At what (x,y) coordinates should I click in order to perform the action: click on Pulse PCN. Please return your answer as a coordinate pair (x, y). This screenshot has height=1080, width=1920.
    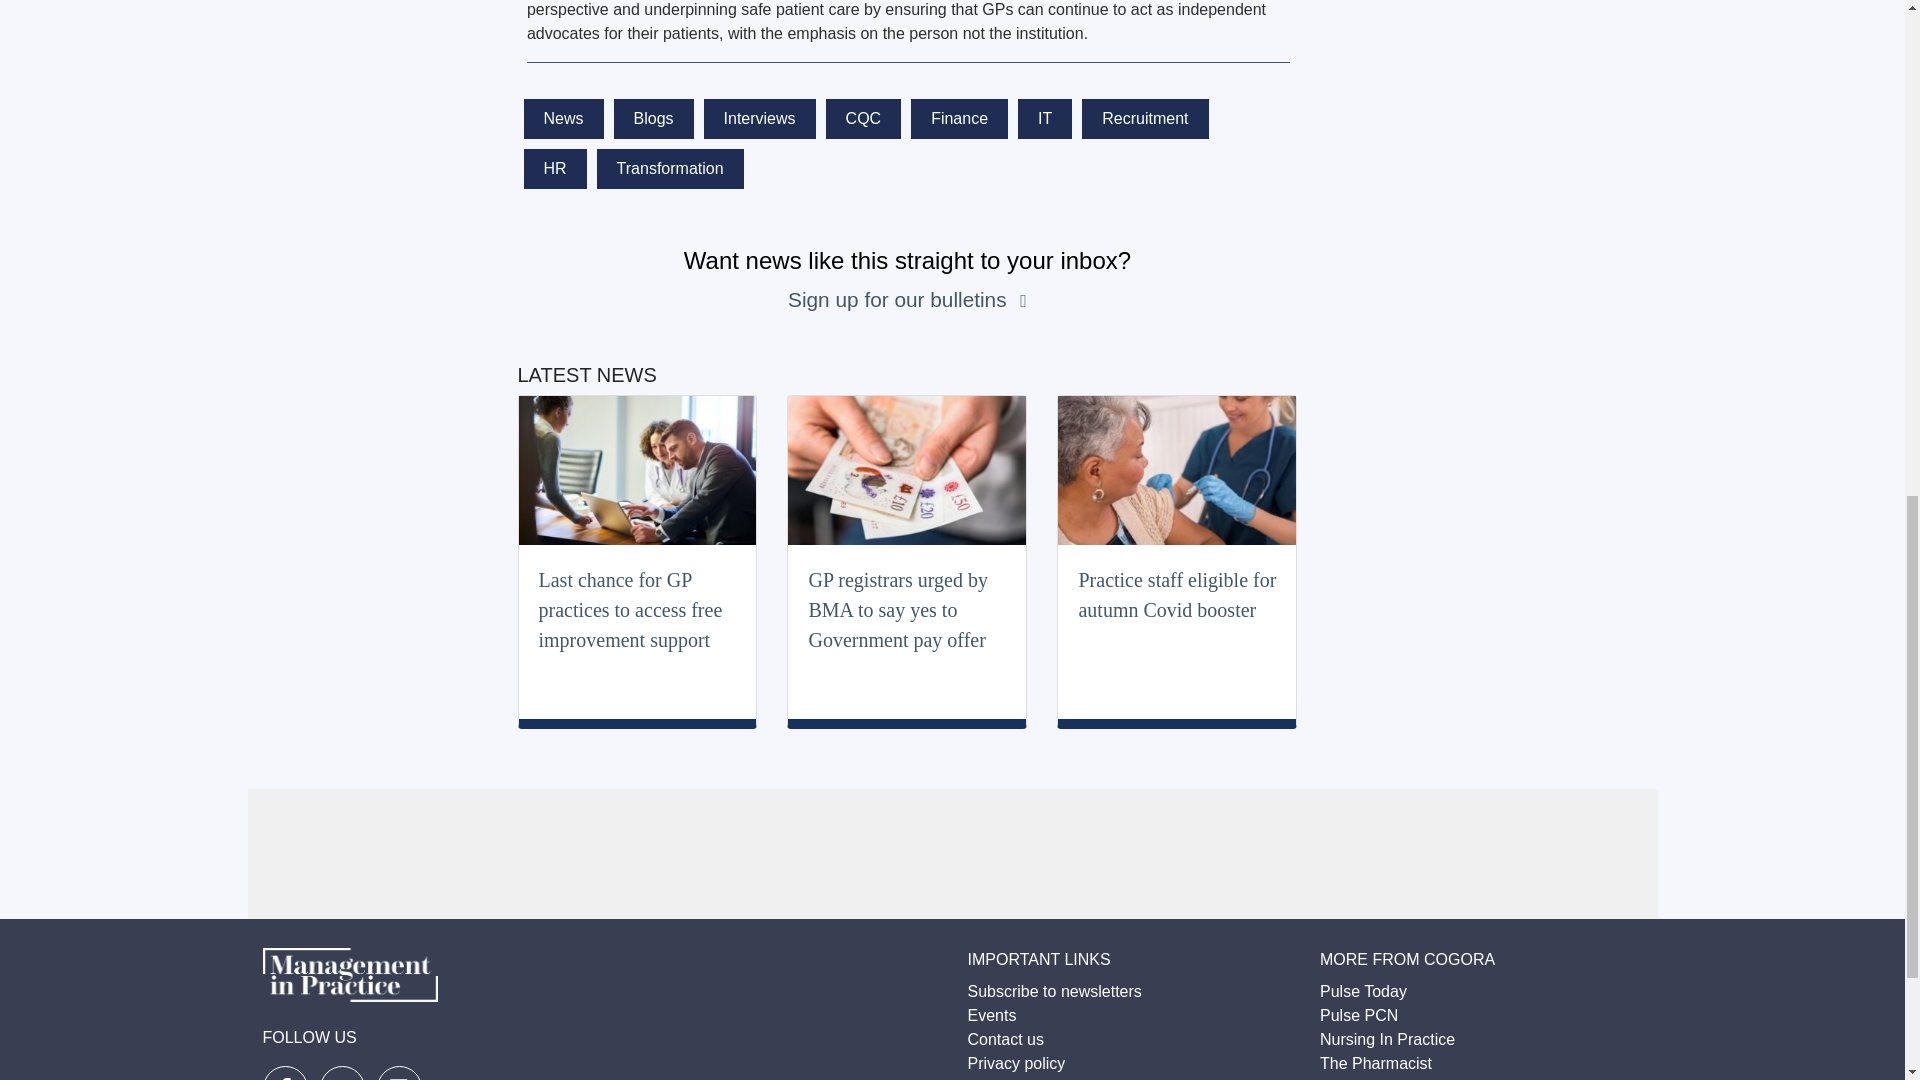
    Looking at the image, I should click on (1358, 1014).